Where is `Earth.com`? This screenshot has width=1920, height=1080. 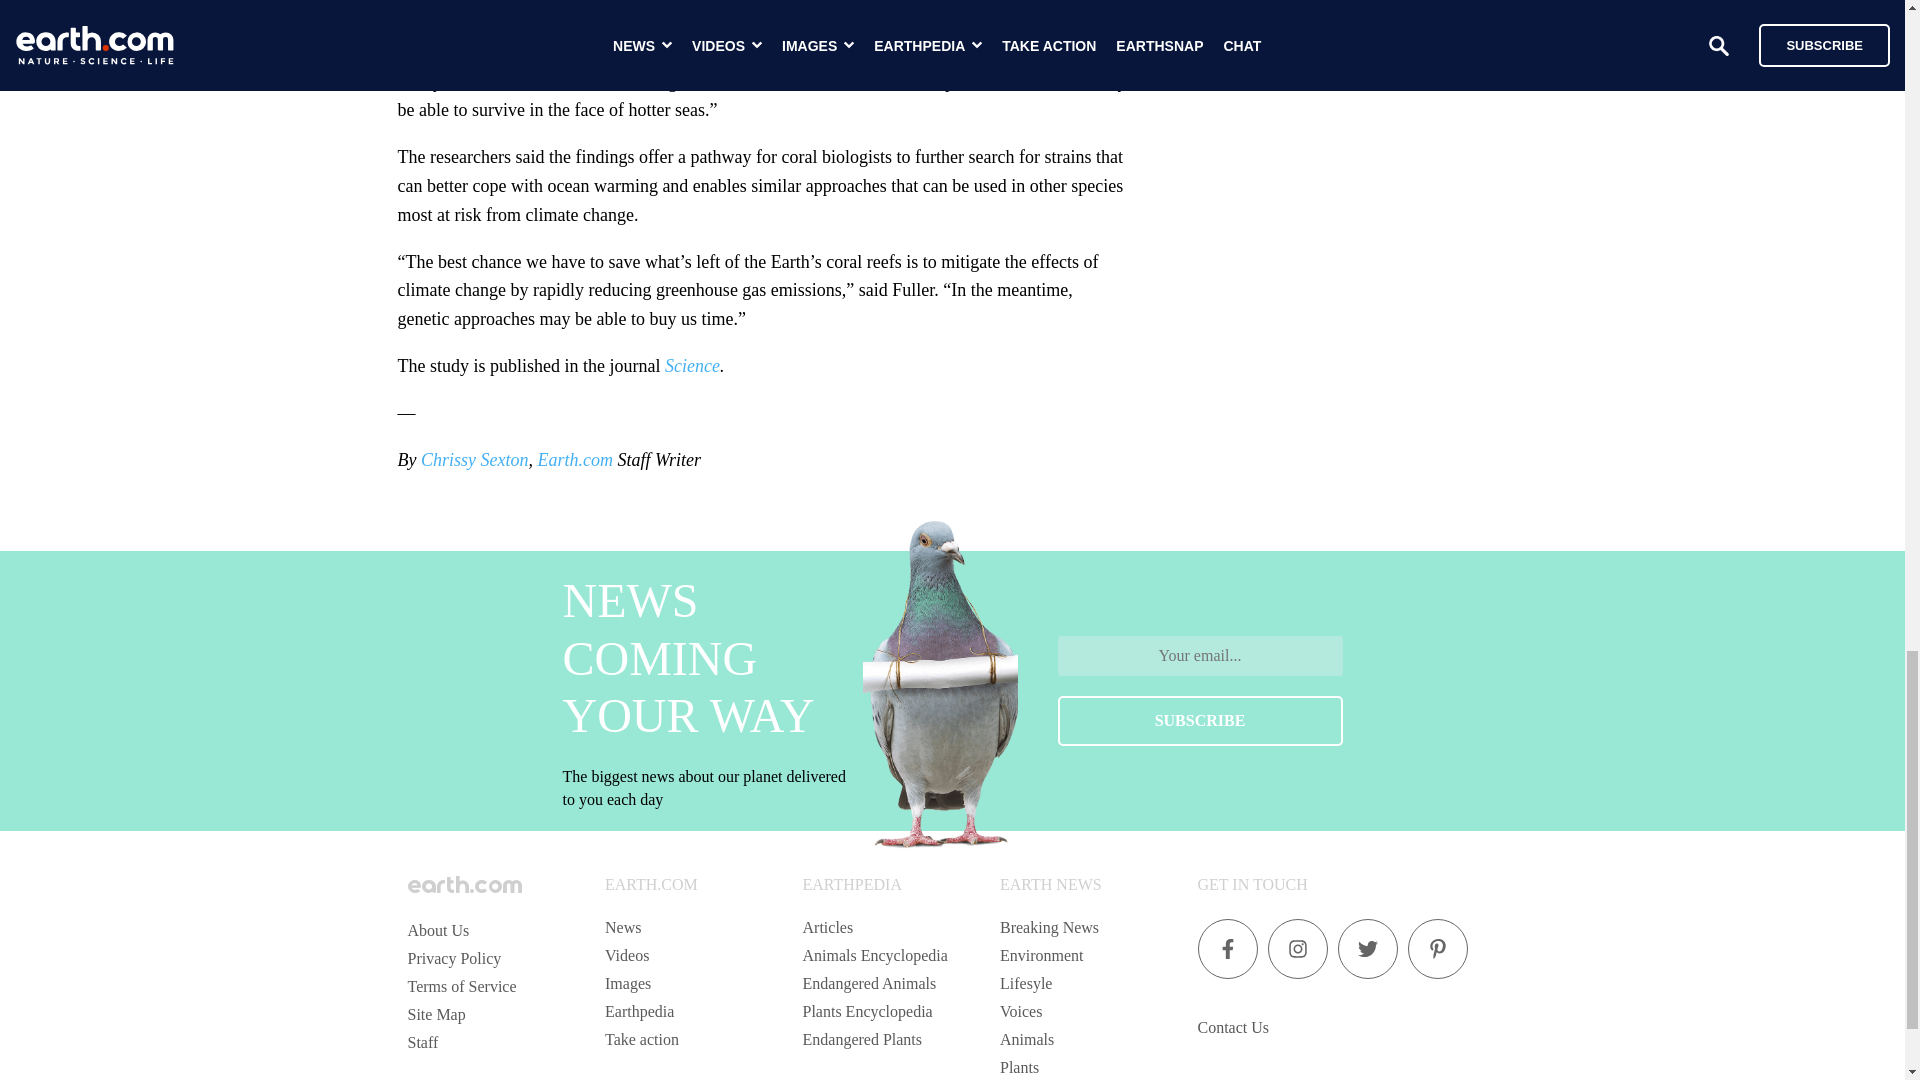
Earth.com is located at coordinates (574, 460).